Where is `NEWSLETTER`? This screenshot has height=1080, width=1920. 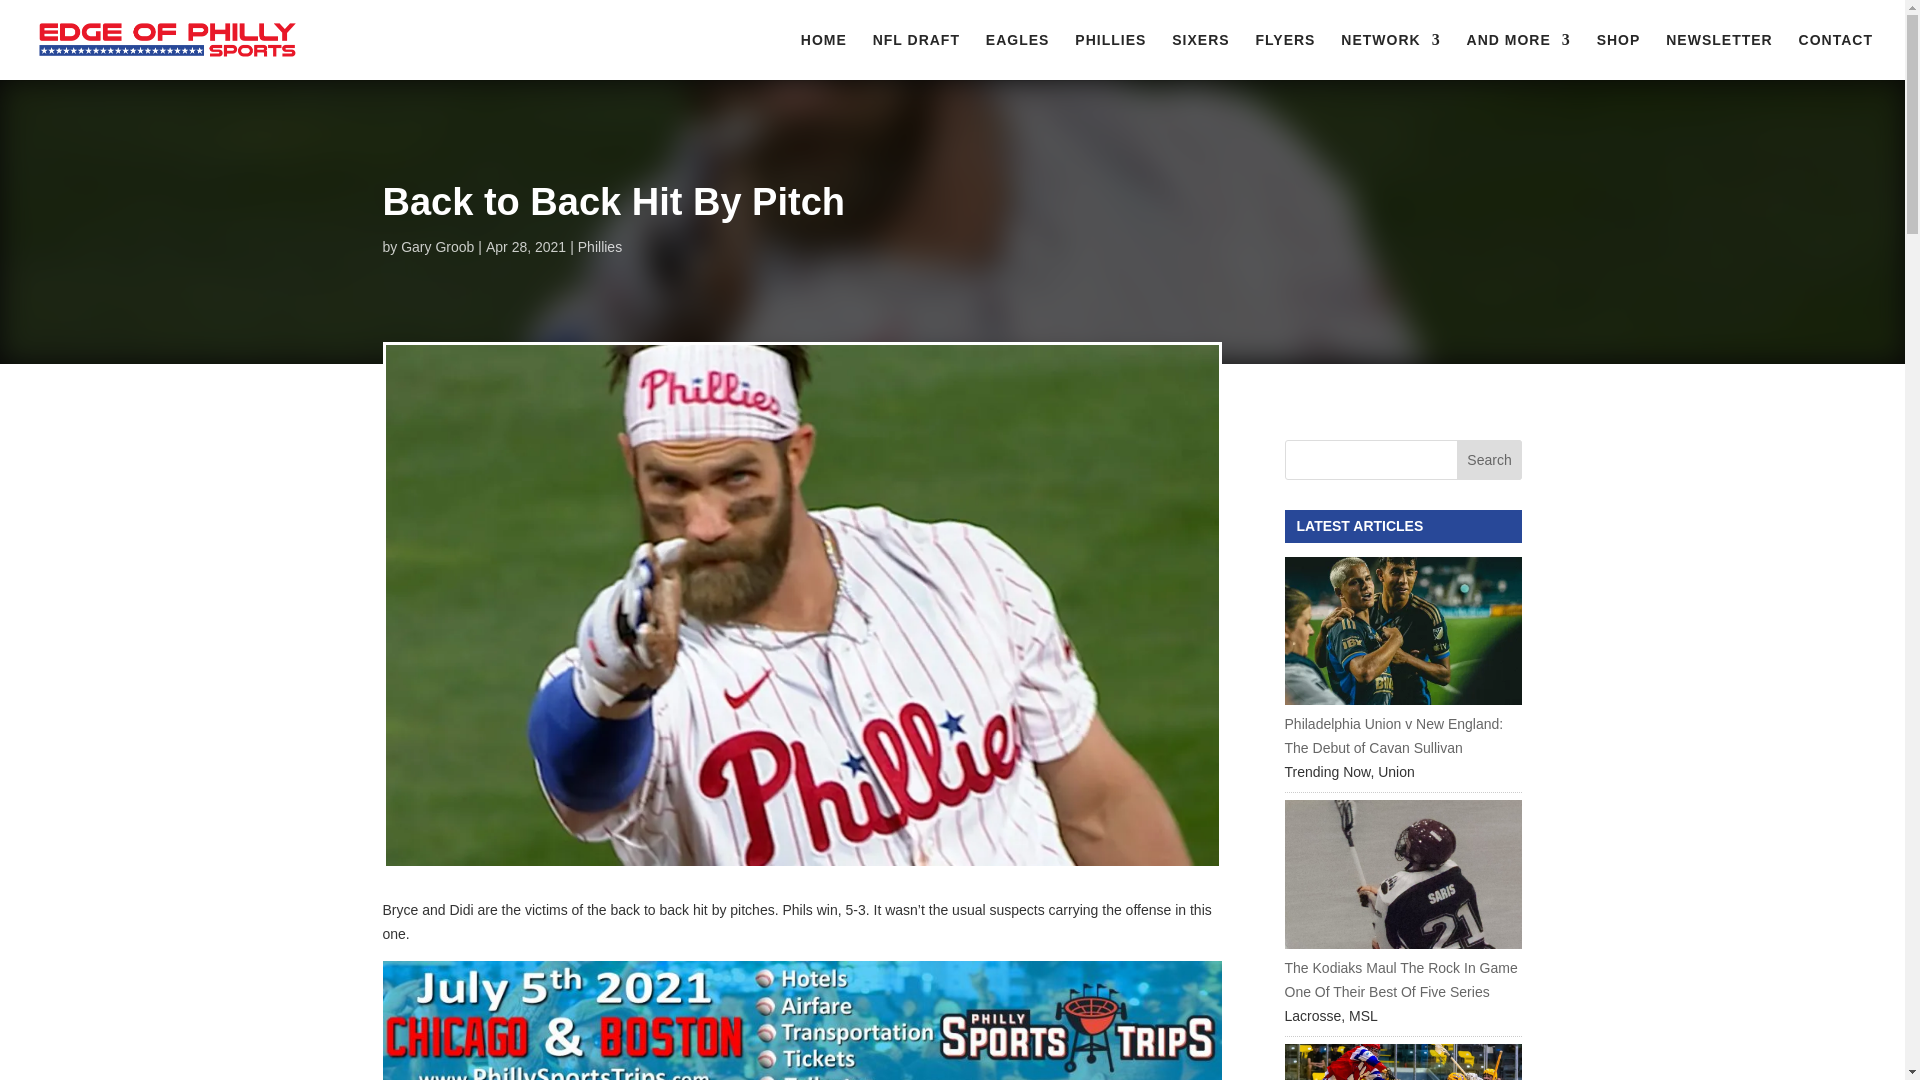 NEWSLETTER is located at coordinates (1719, 56).